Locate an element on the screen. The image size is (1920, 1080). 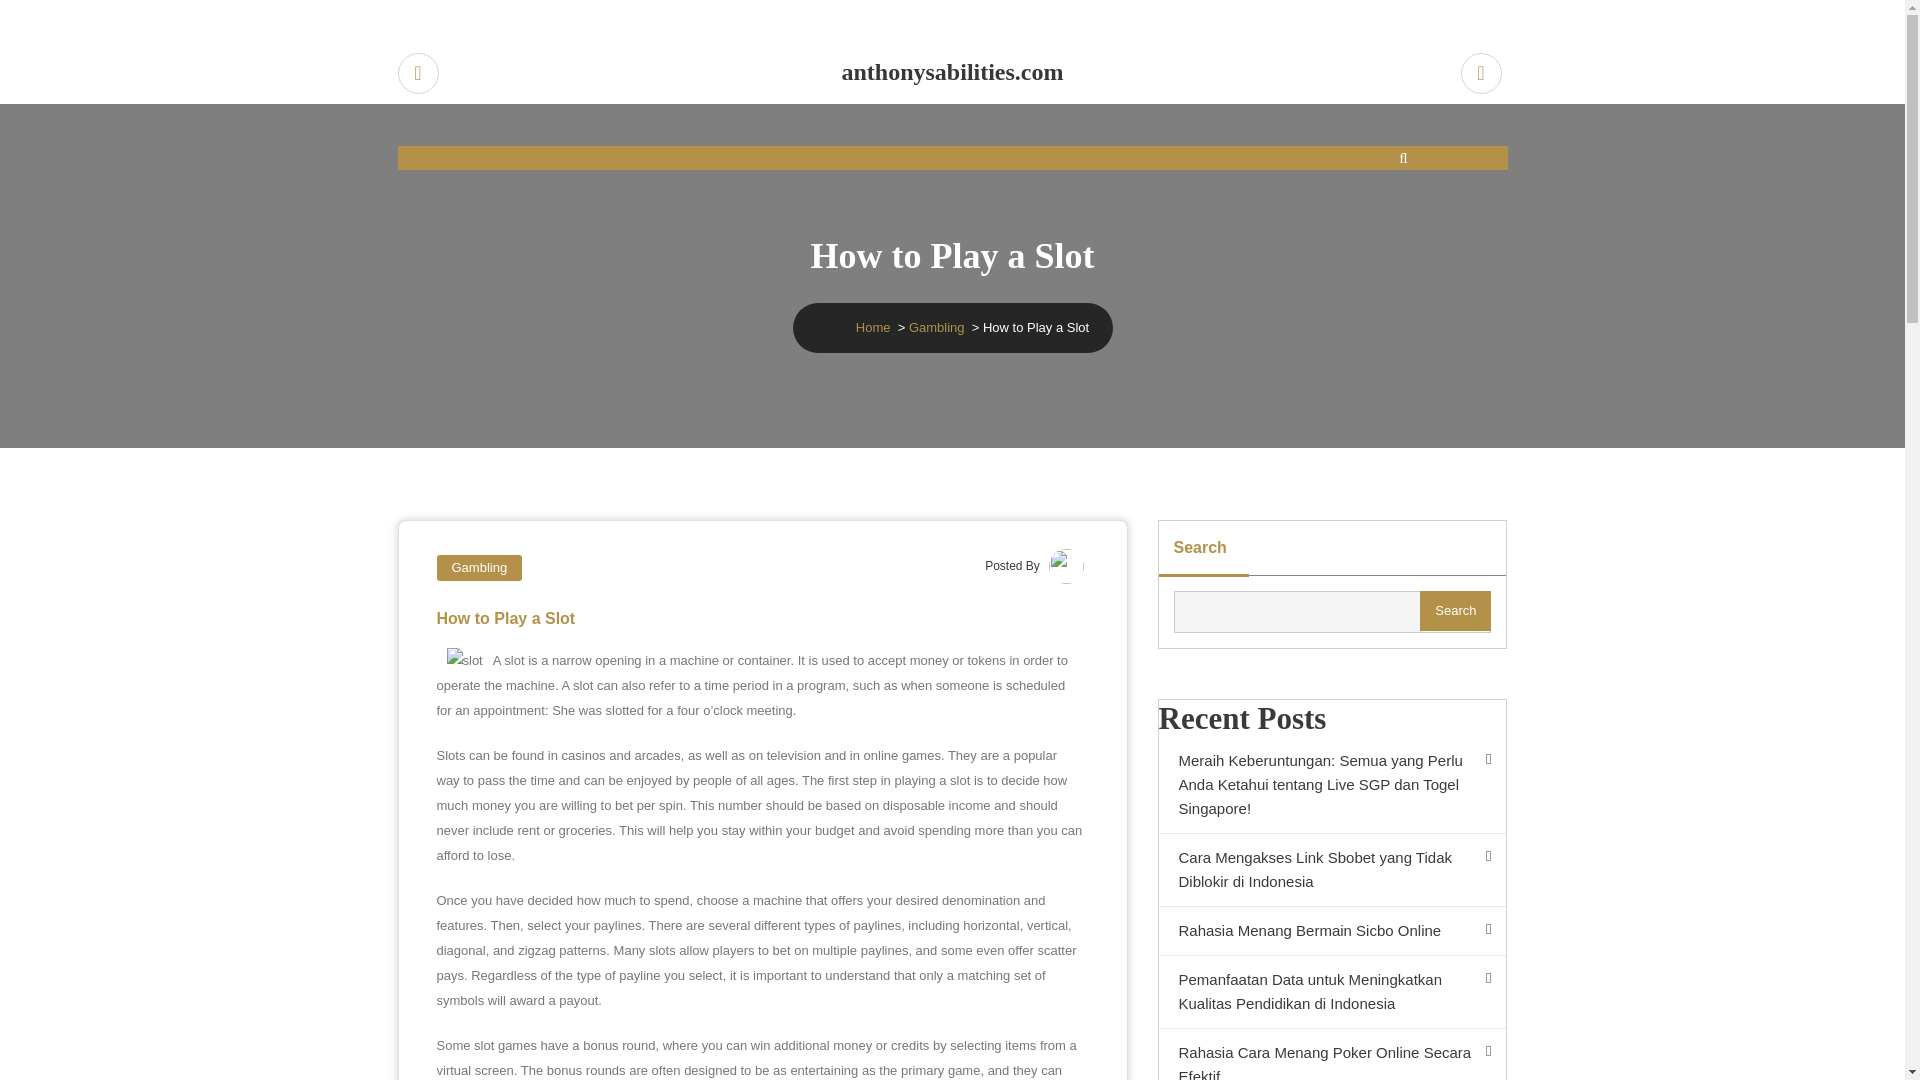
Gambling is located at coordinates (478, 568).